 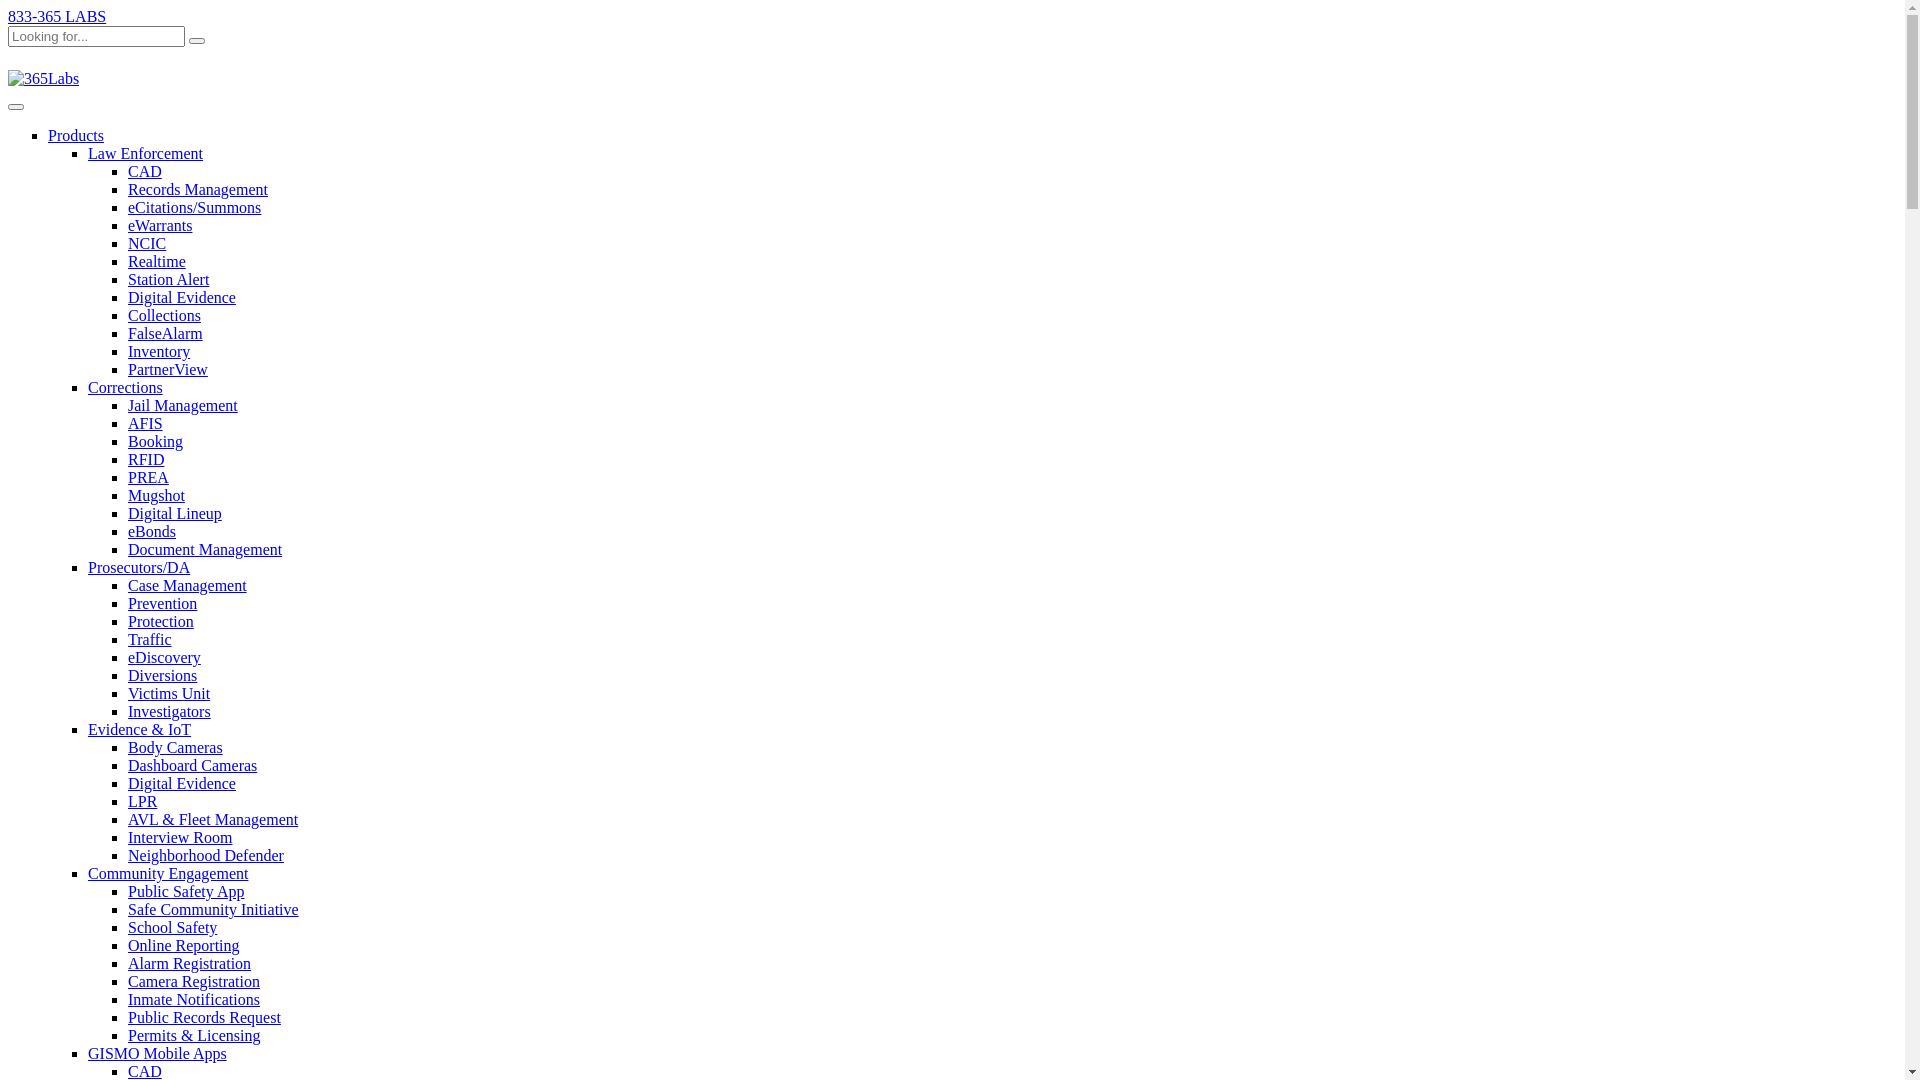 I want to click on Evidence & IoT, so click(x=140, y=730).